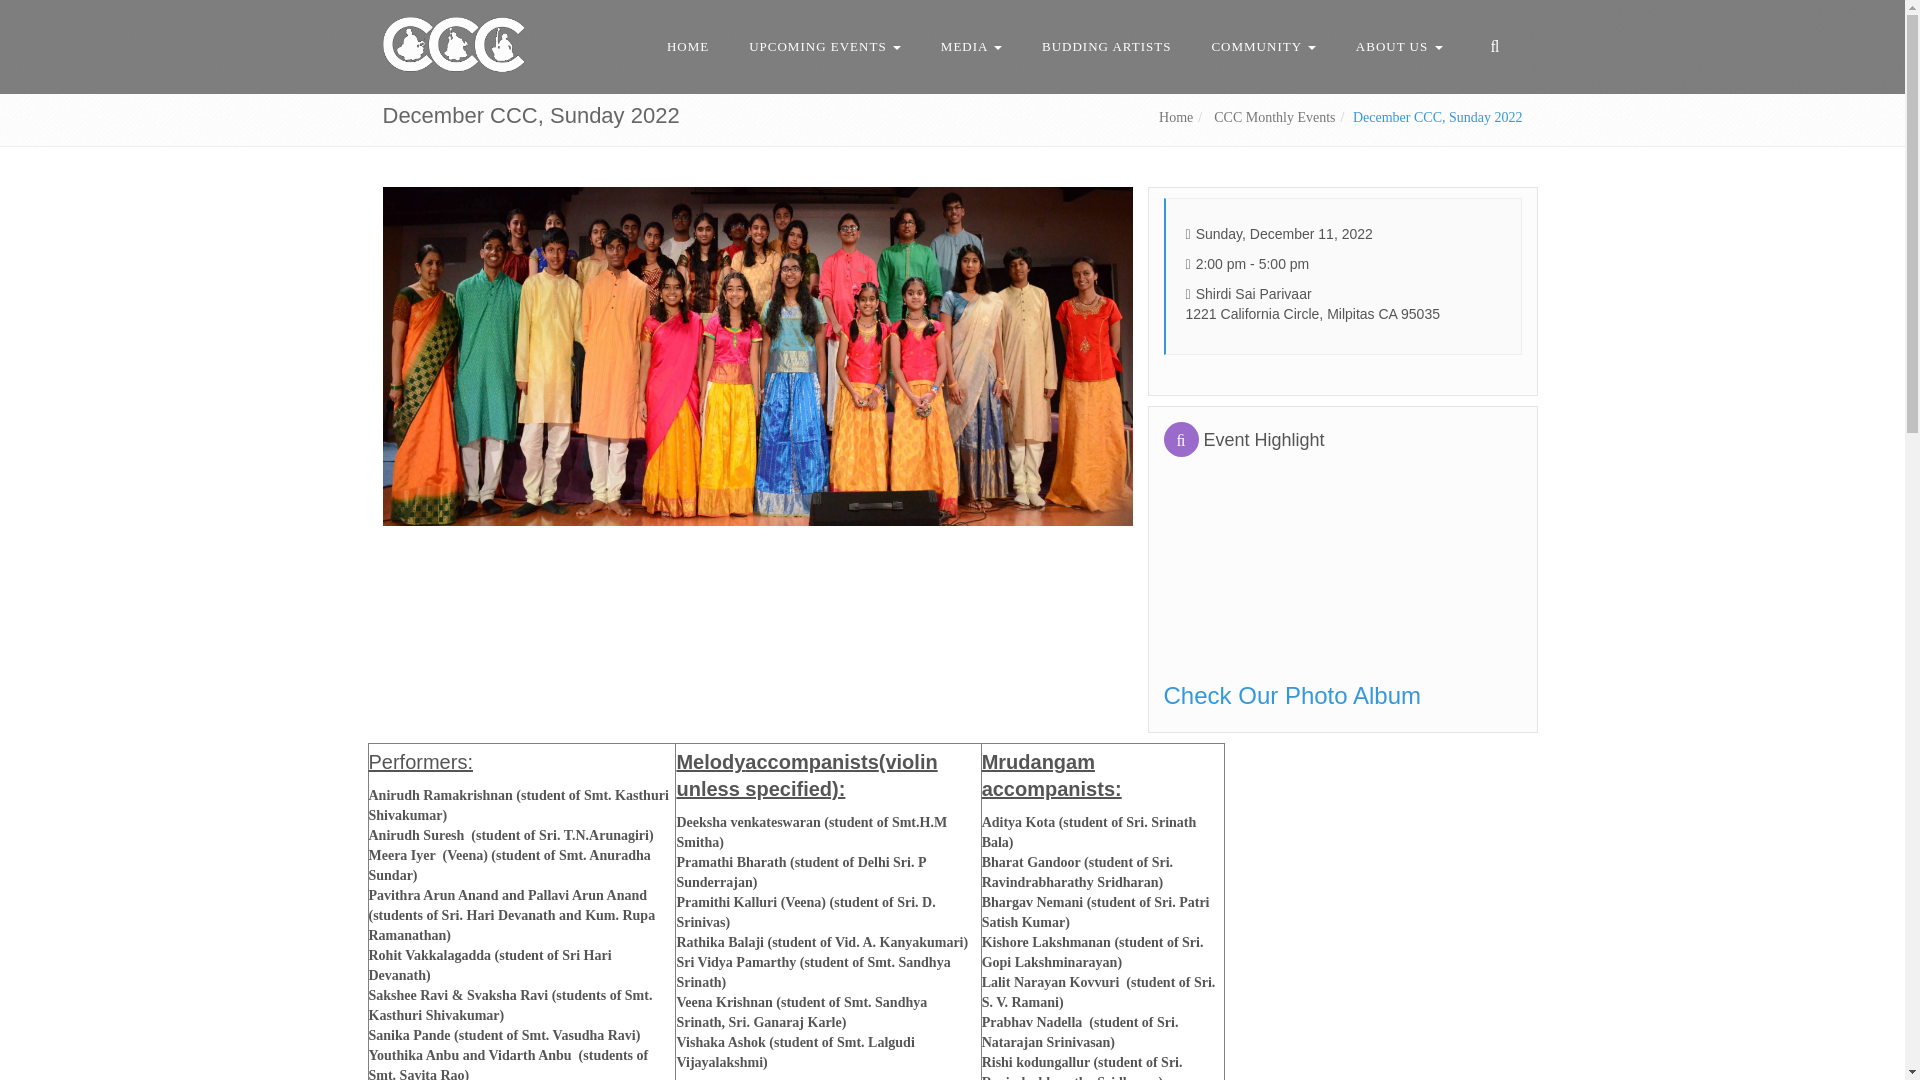  Describe the element at coordinates (1176, 118) in the screenshot. I see `Home` at that location.